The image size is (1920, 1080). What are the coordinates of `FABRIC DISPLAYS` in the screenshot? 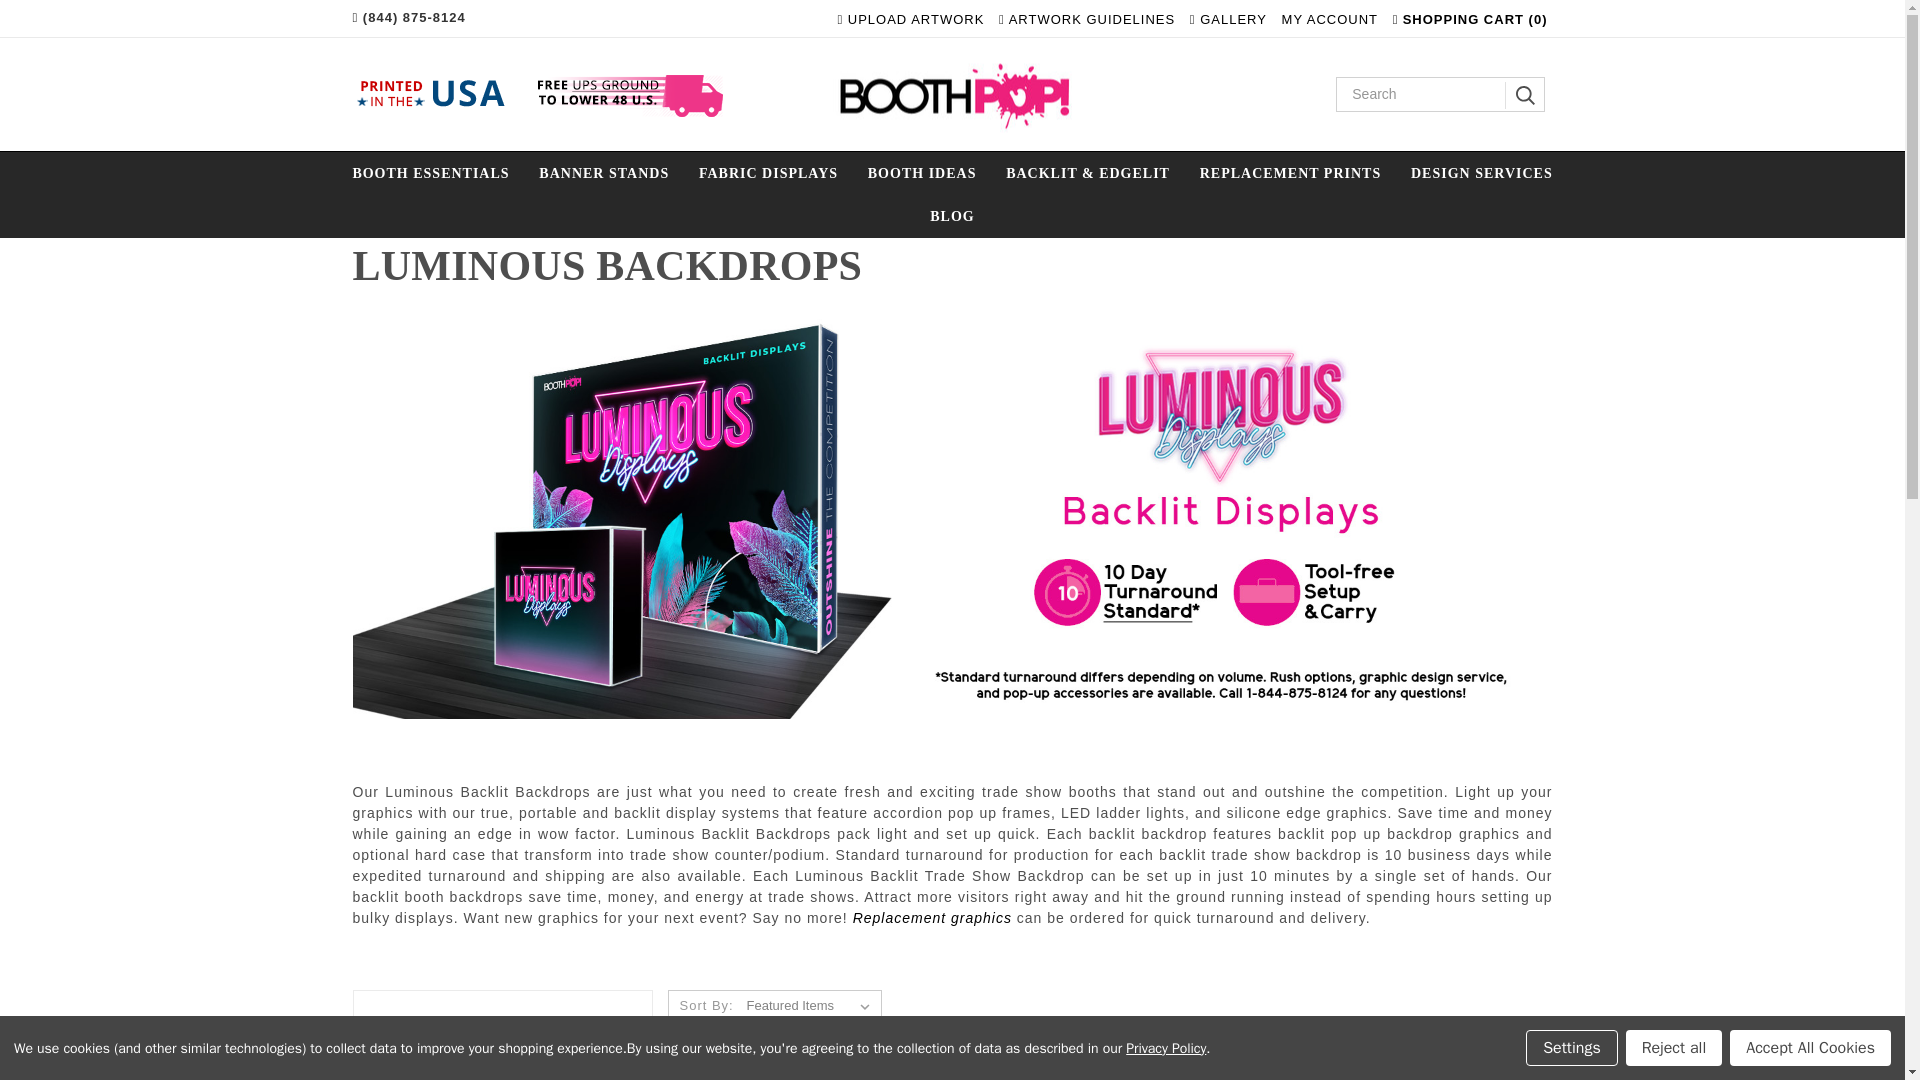 It's located at (768, 174).